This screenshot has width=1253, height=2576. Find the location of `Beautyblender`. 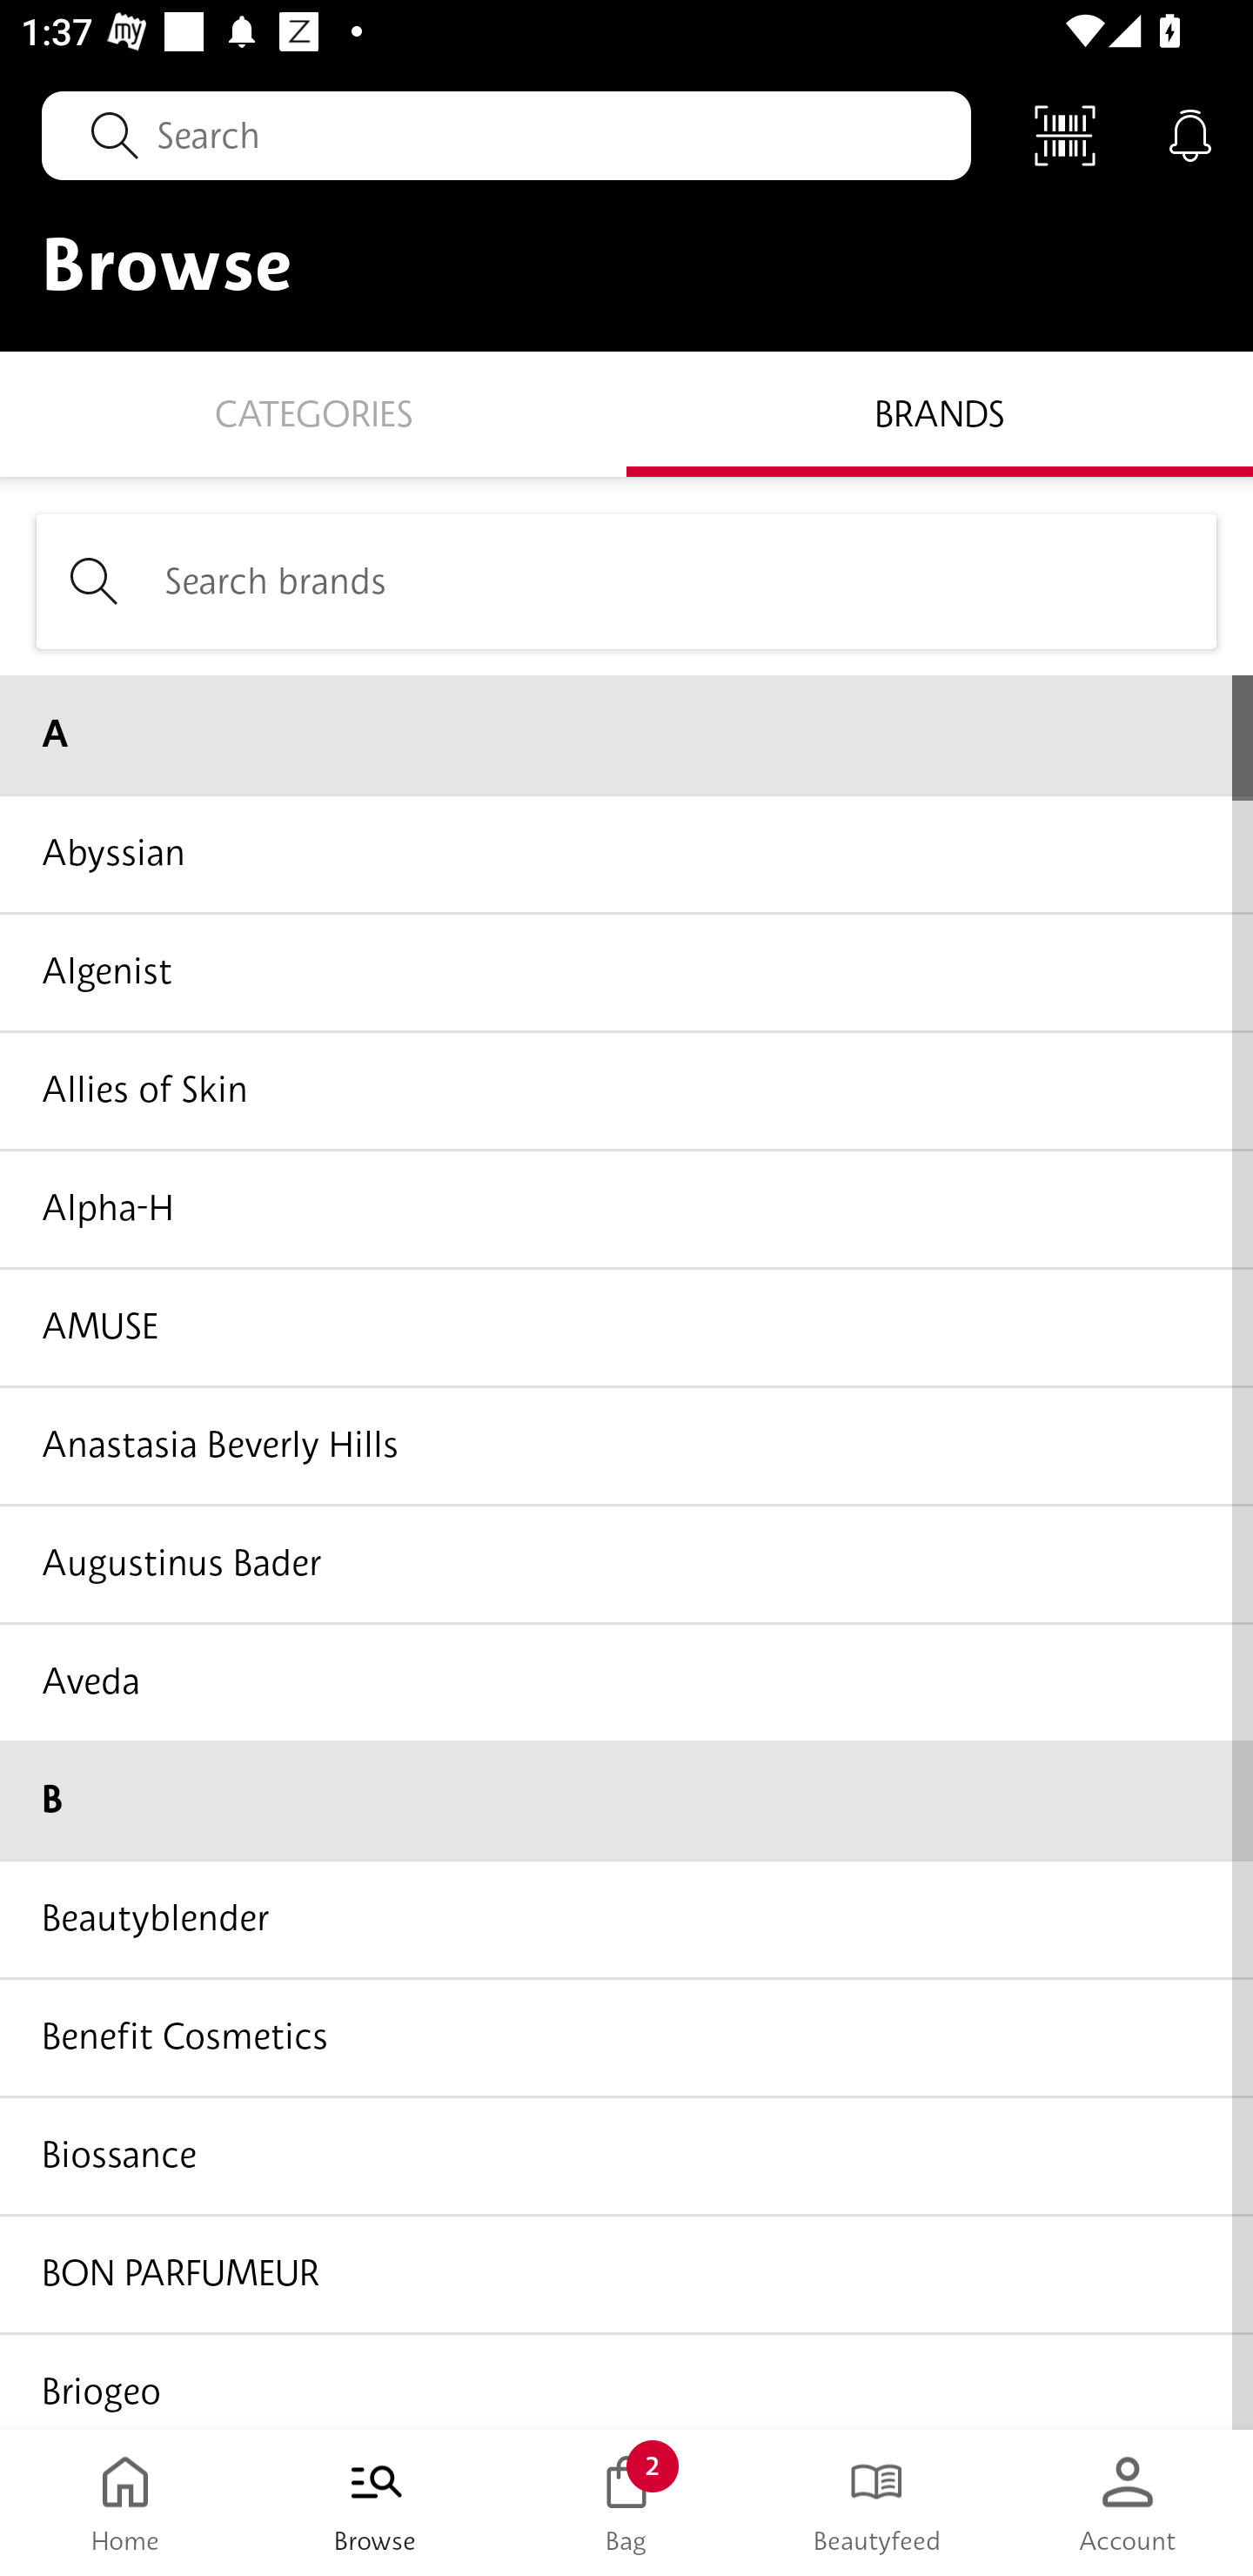

Beautyblender is located at coordinates (626, 1919).